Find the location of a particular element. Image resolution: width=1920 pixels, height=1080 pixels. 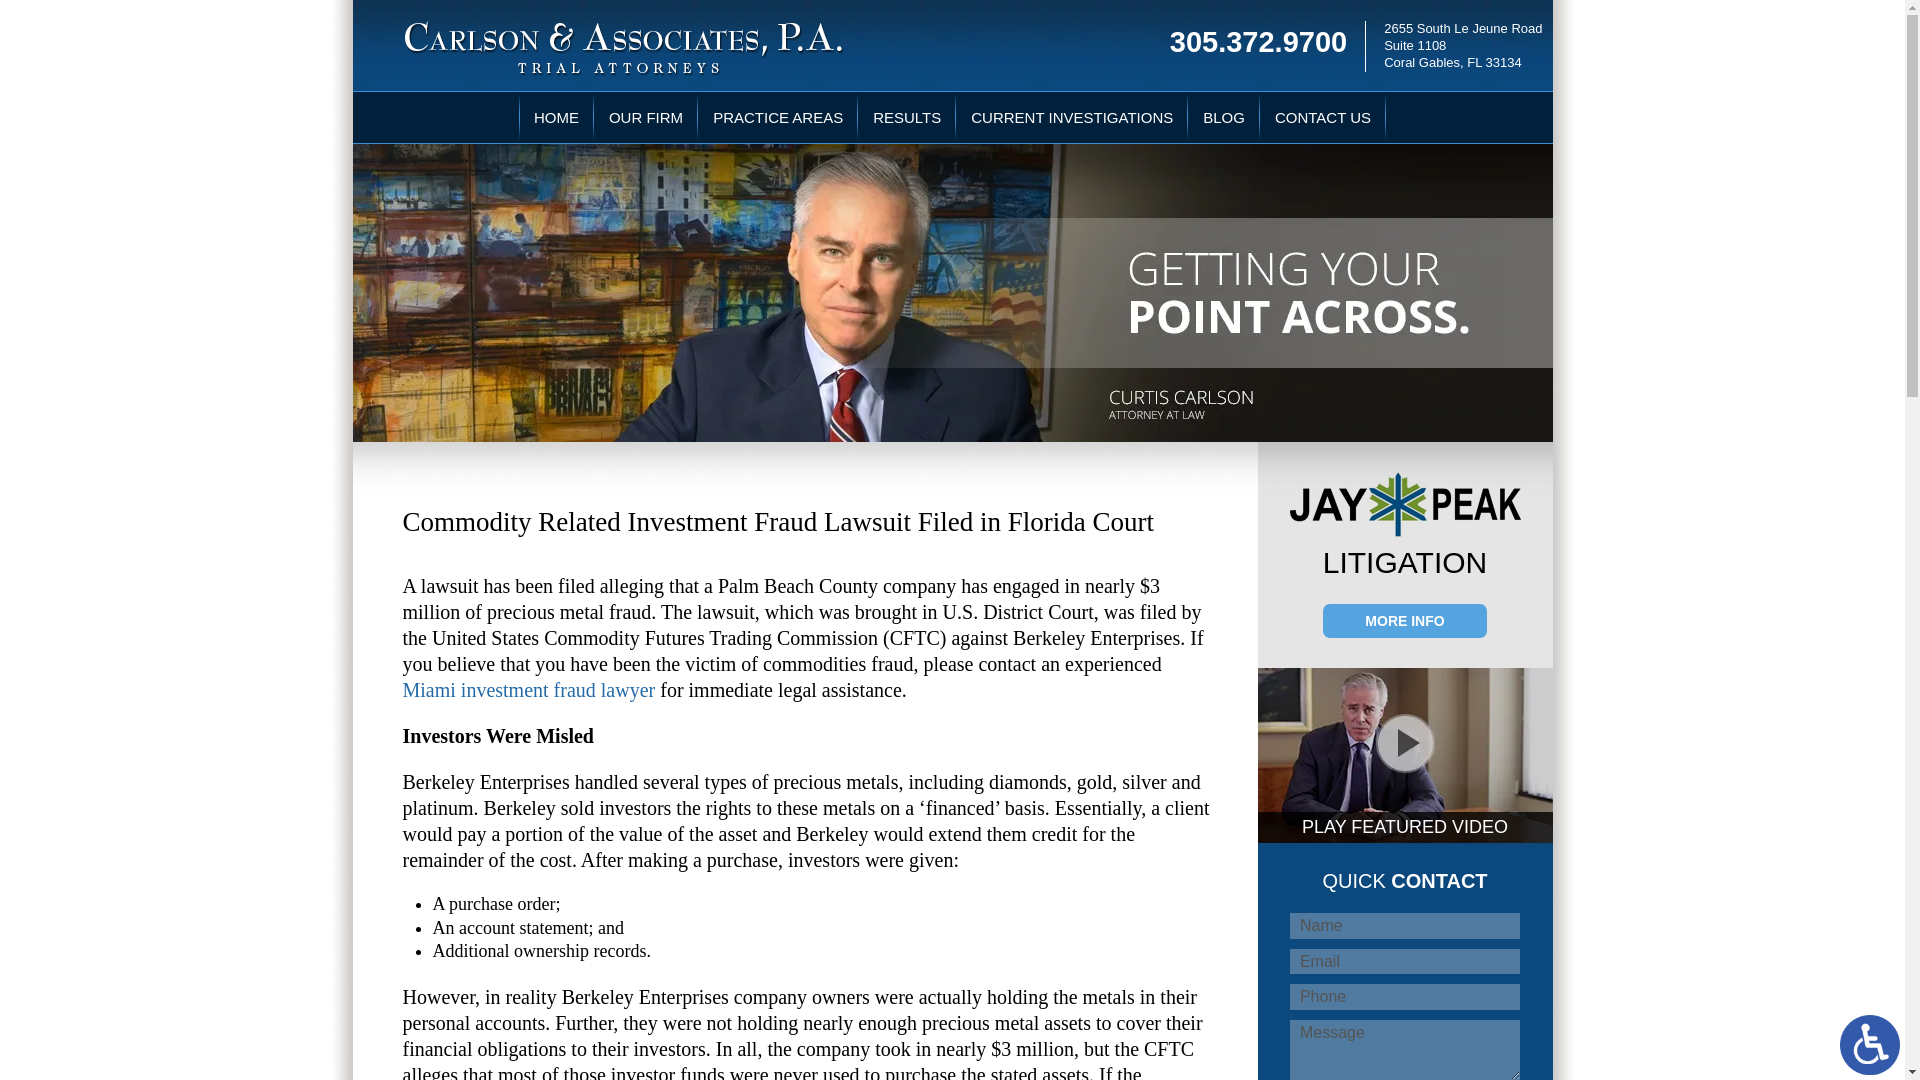

Phone is located at coordinates (1405, 996).